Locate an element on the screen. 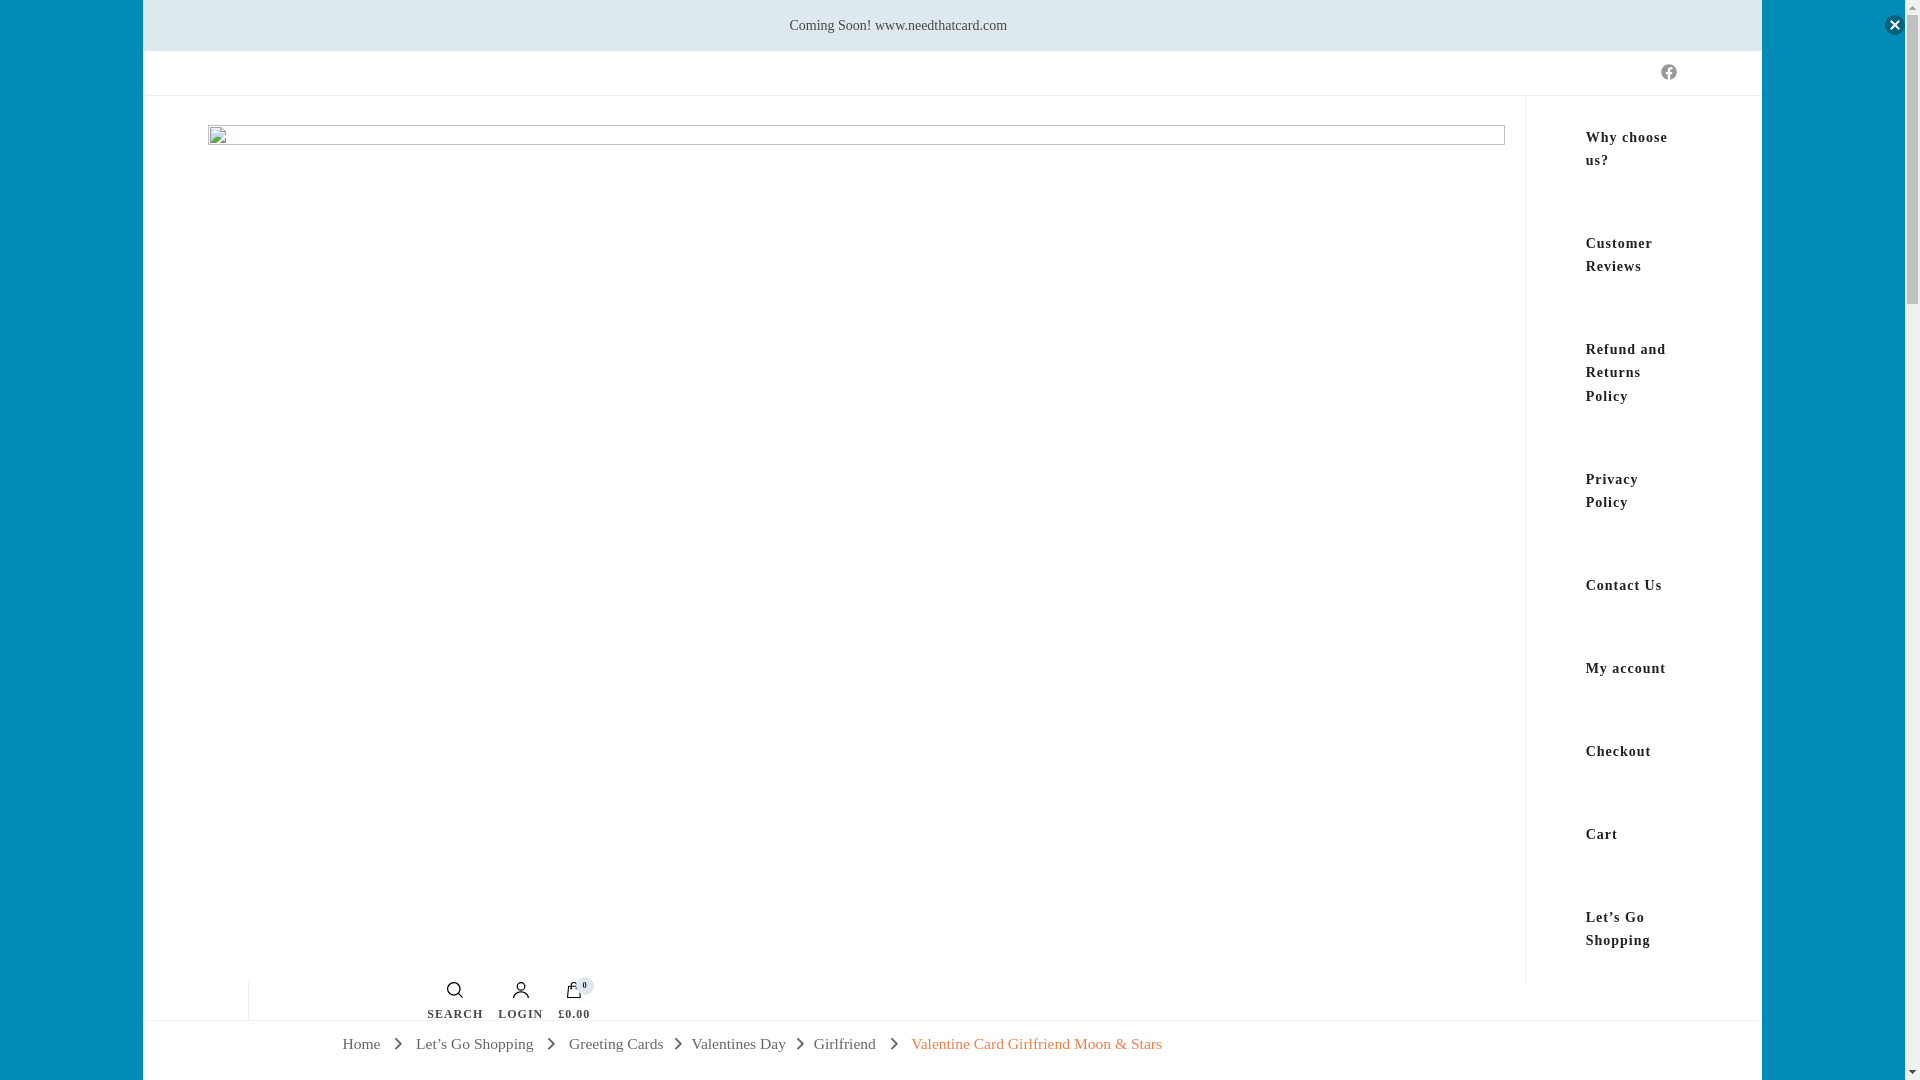 The height and width of the screenshot is (1080, 1920). Girlfriend is located at coordinates (846, 1042).